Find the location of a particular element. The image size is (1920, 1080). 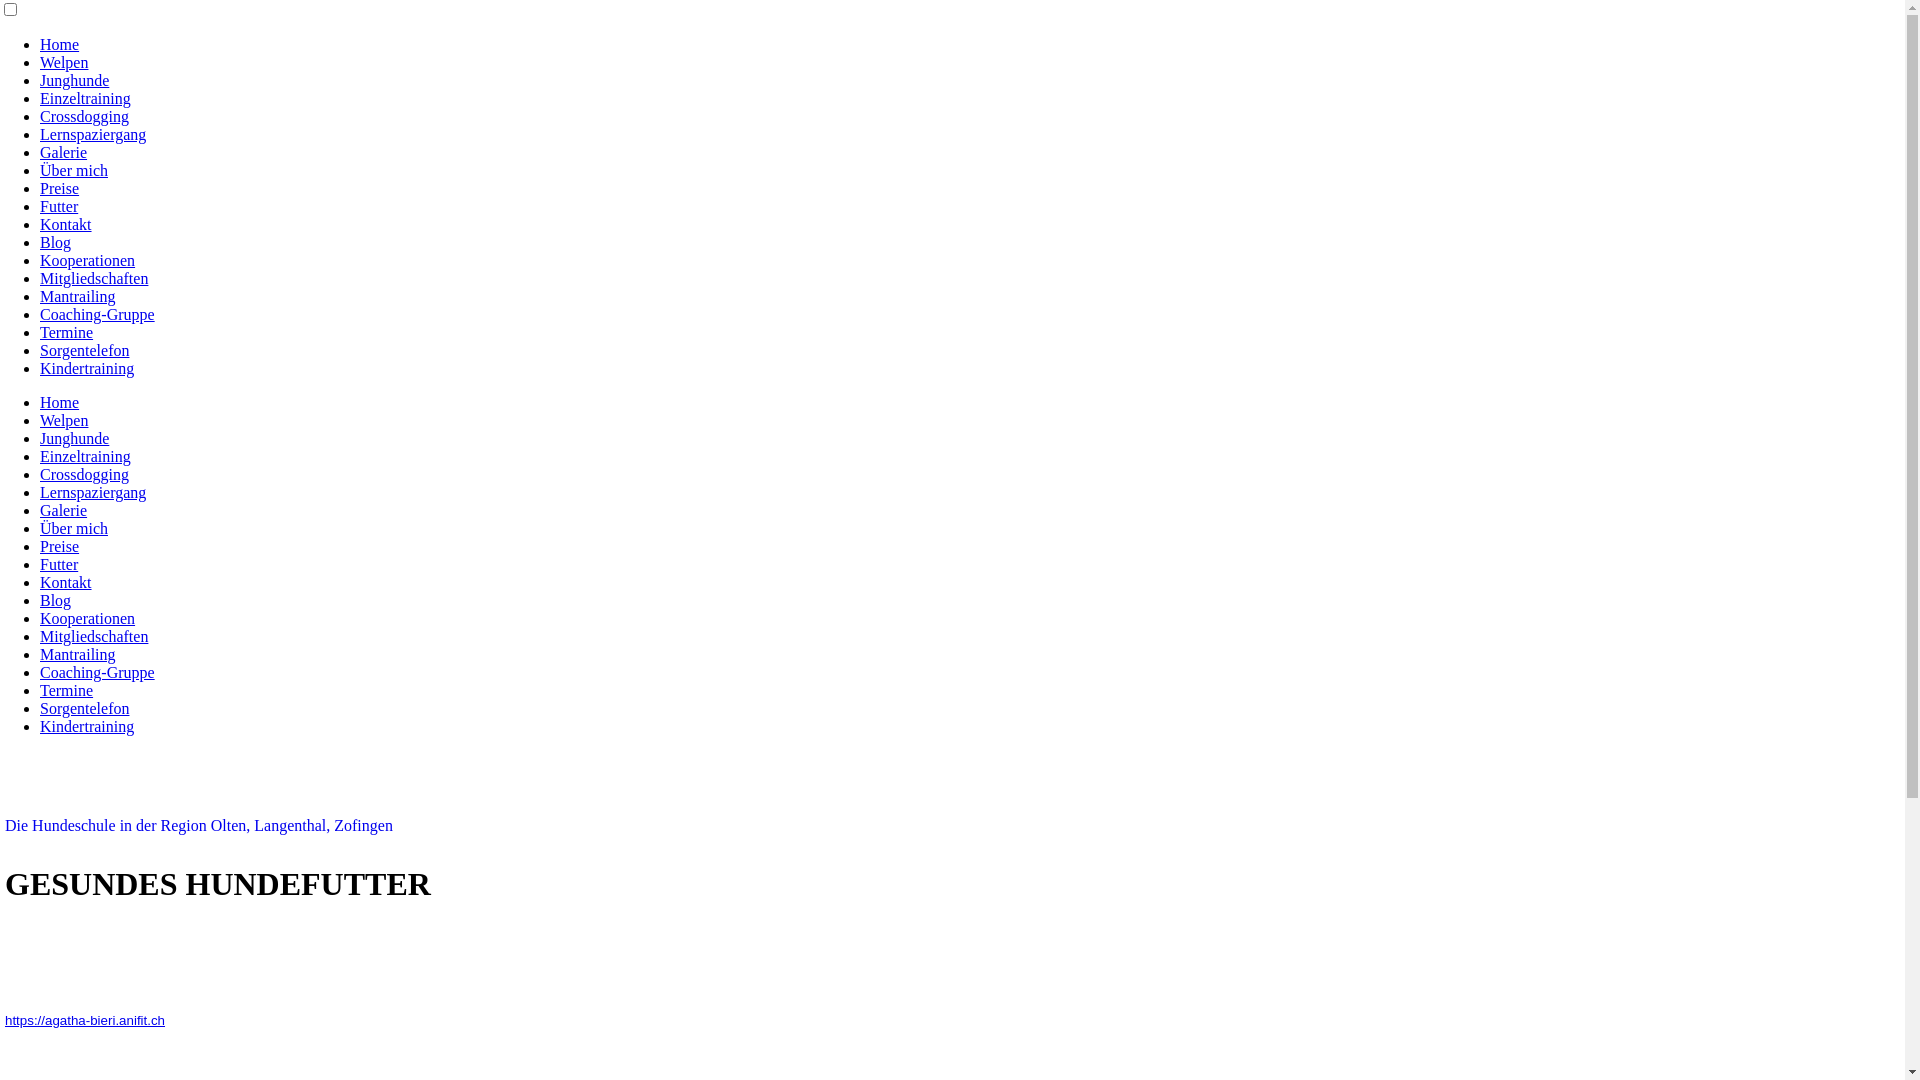

Mitgliedschaften is located at coordinates (94, 278).